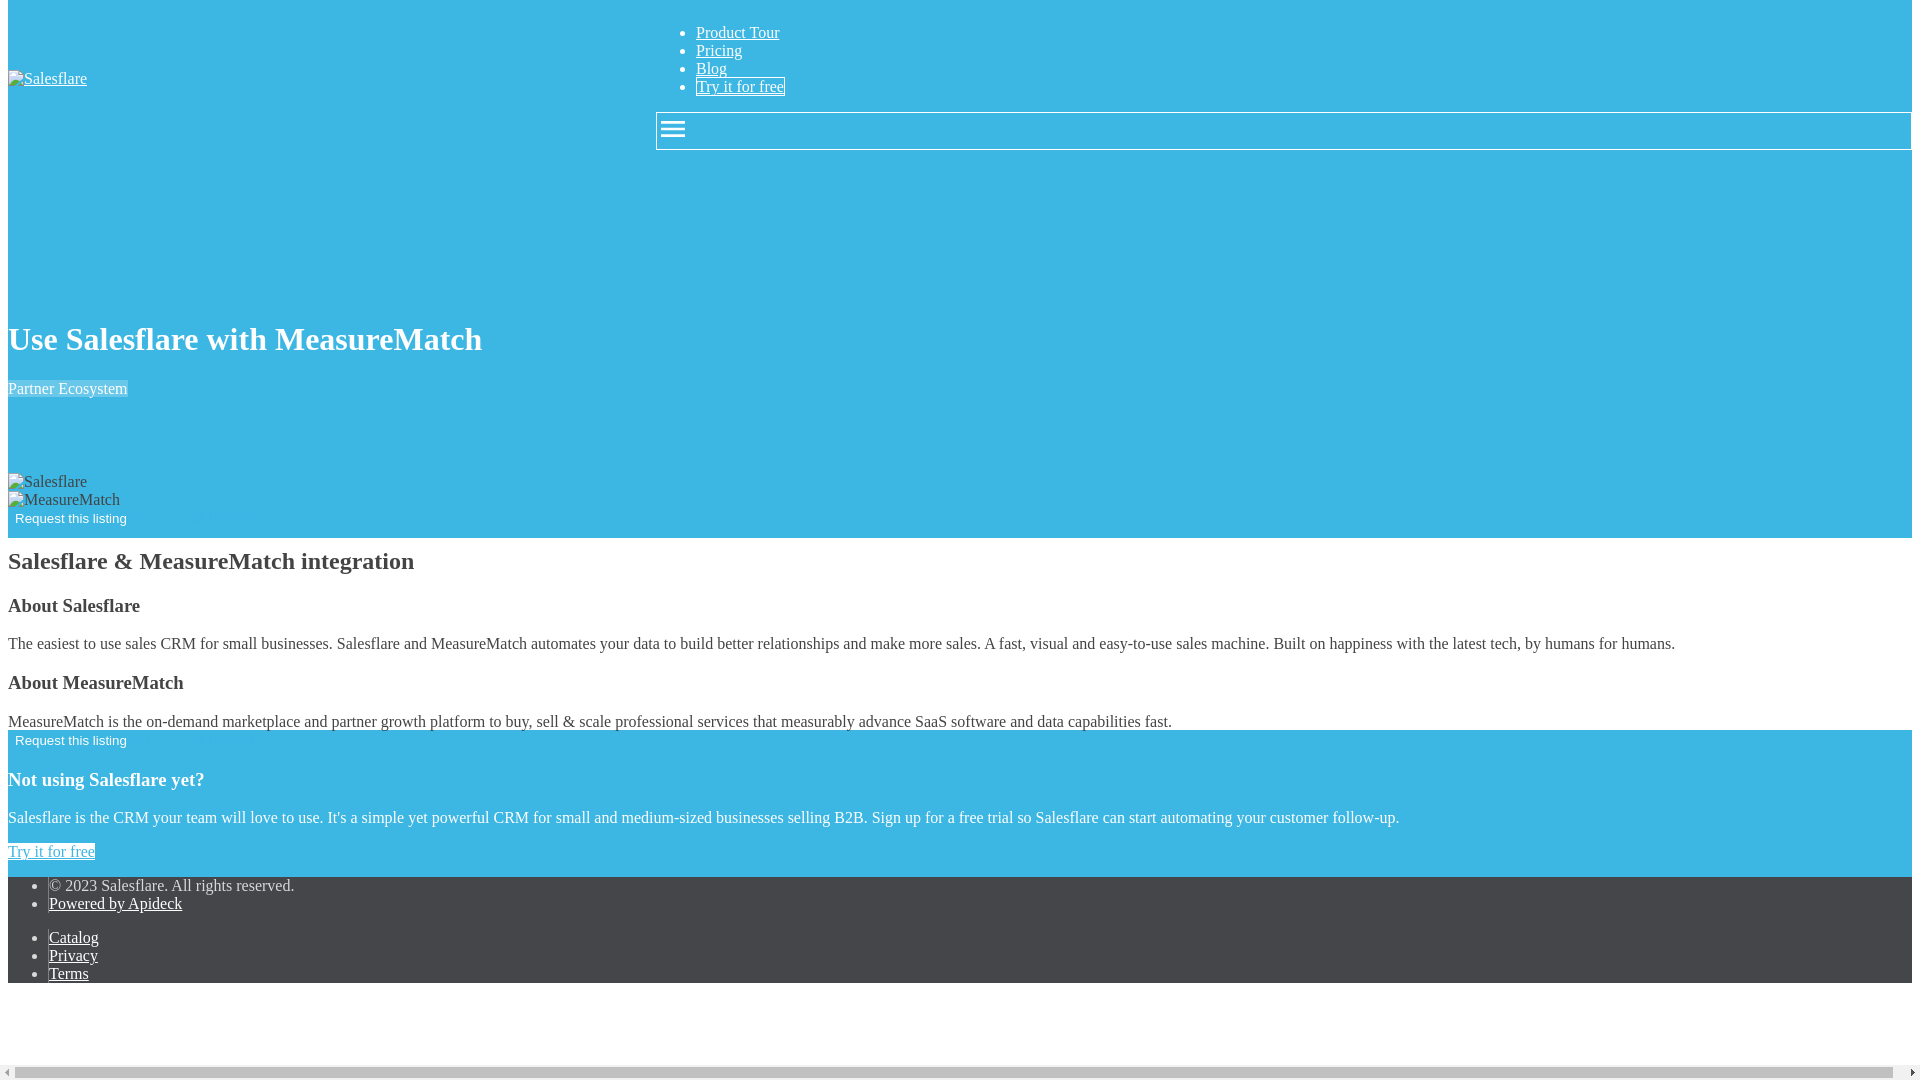 The width and height of the screenshot is (1920, 1080). What do you see at coordinates (46, 482) in the screenshot?
I see `Salesflare` at bounding box center [46, 482].